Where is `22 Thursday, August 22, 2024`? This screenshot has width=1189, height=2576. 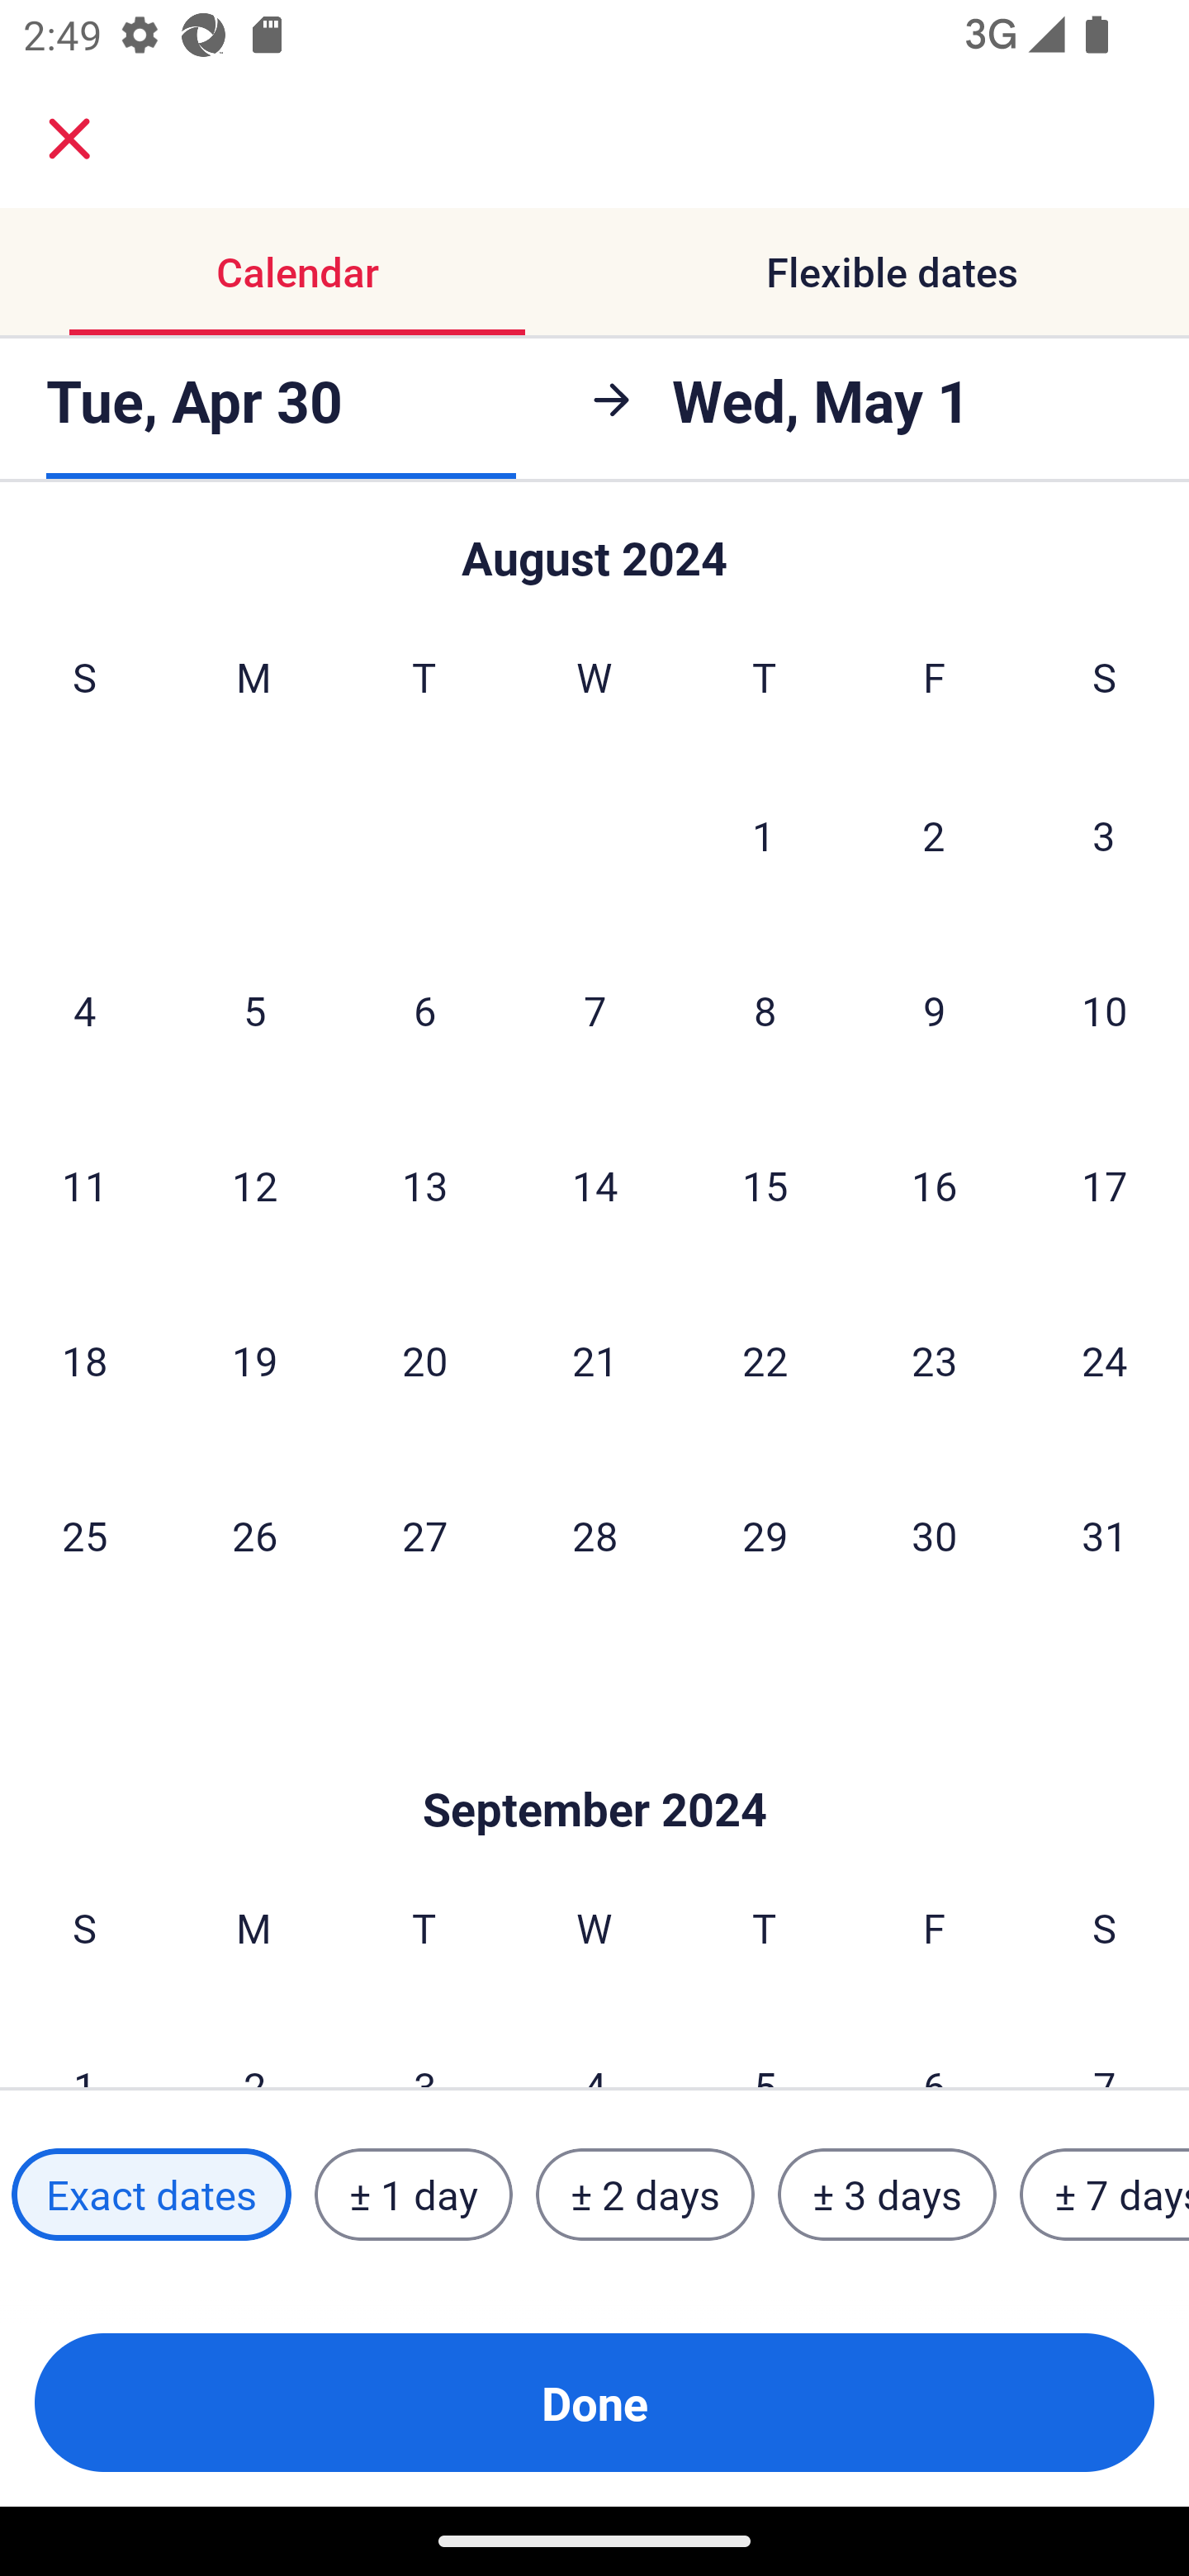 22 Thursday, August 22, 2024 is located at coordinates (765, 1360).